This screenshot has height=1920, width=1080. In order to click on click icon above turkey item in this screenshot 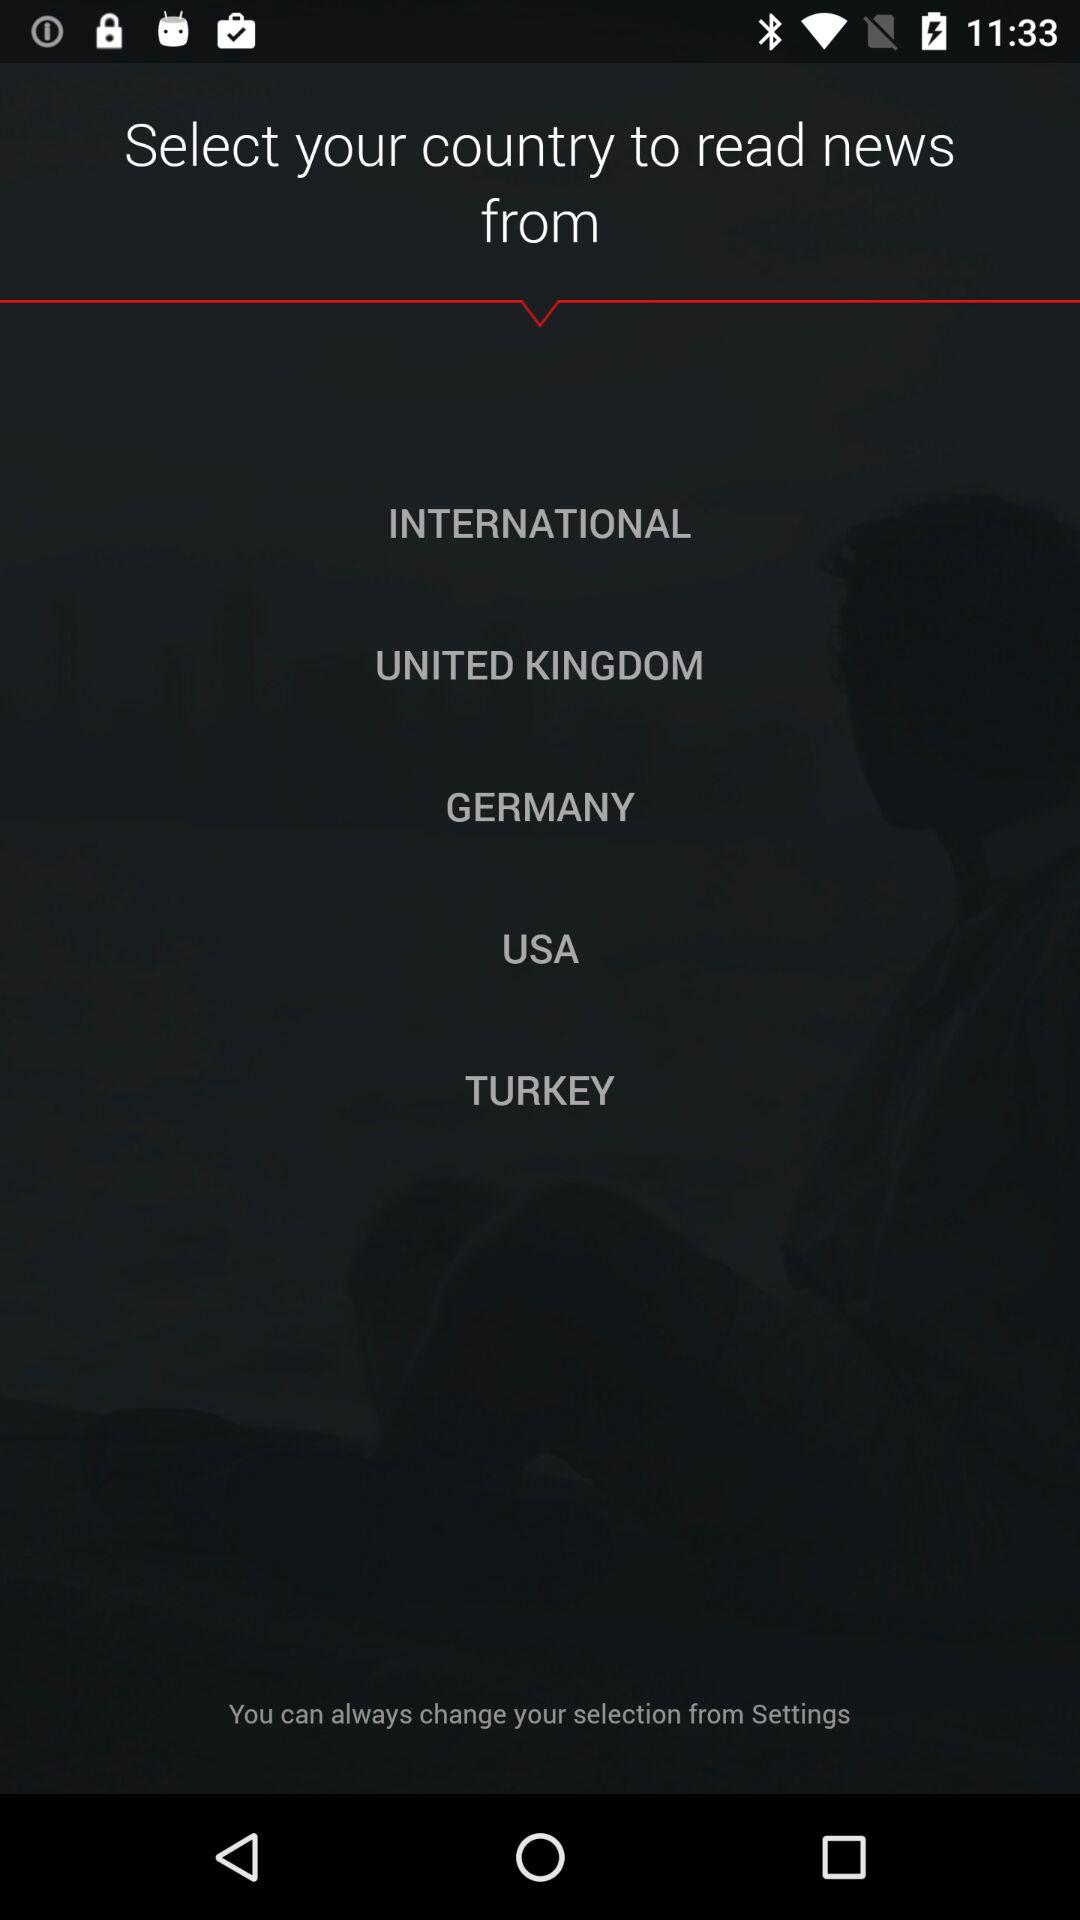, I will do `click(540, 947)`.